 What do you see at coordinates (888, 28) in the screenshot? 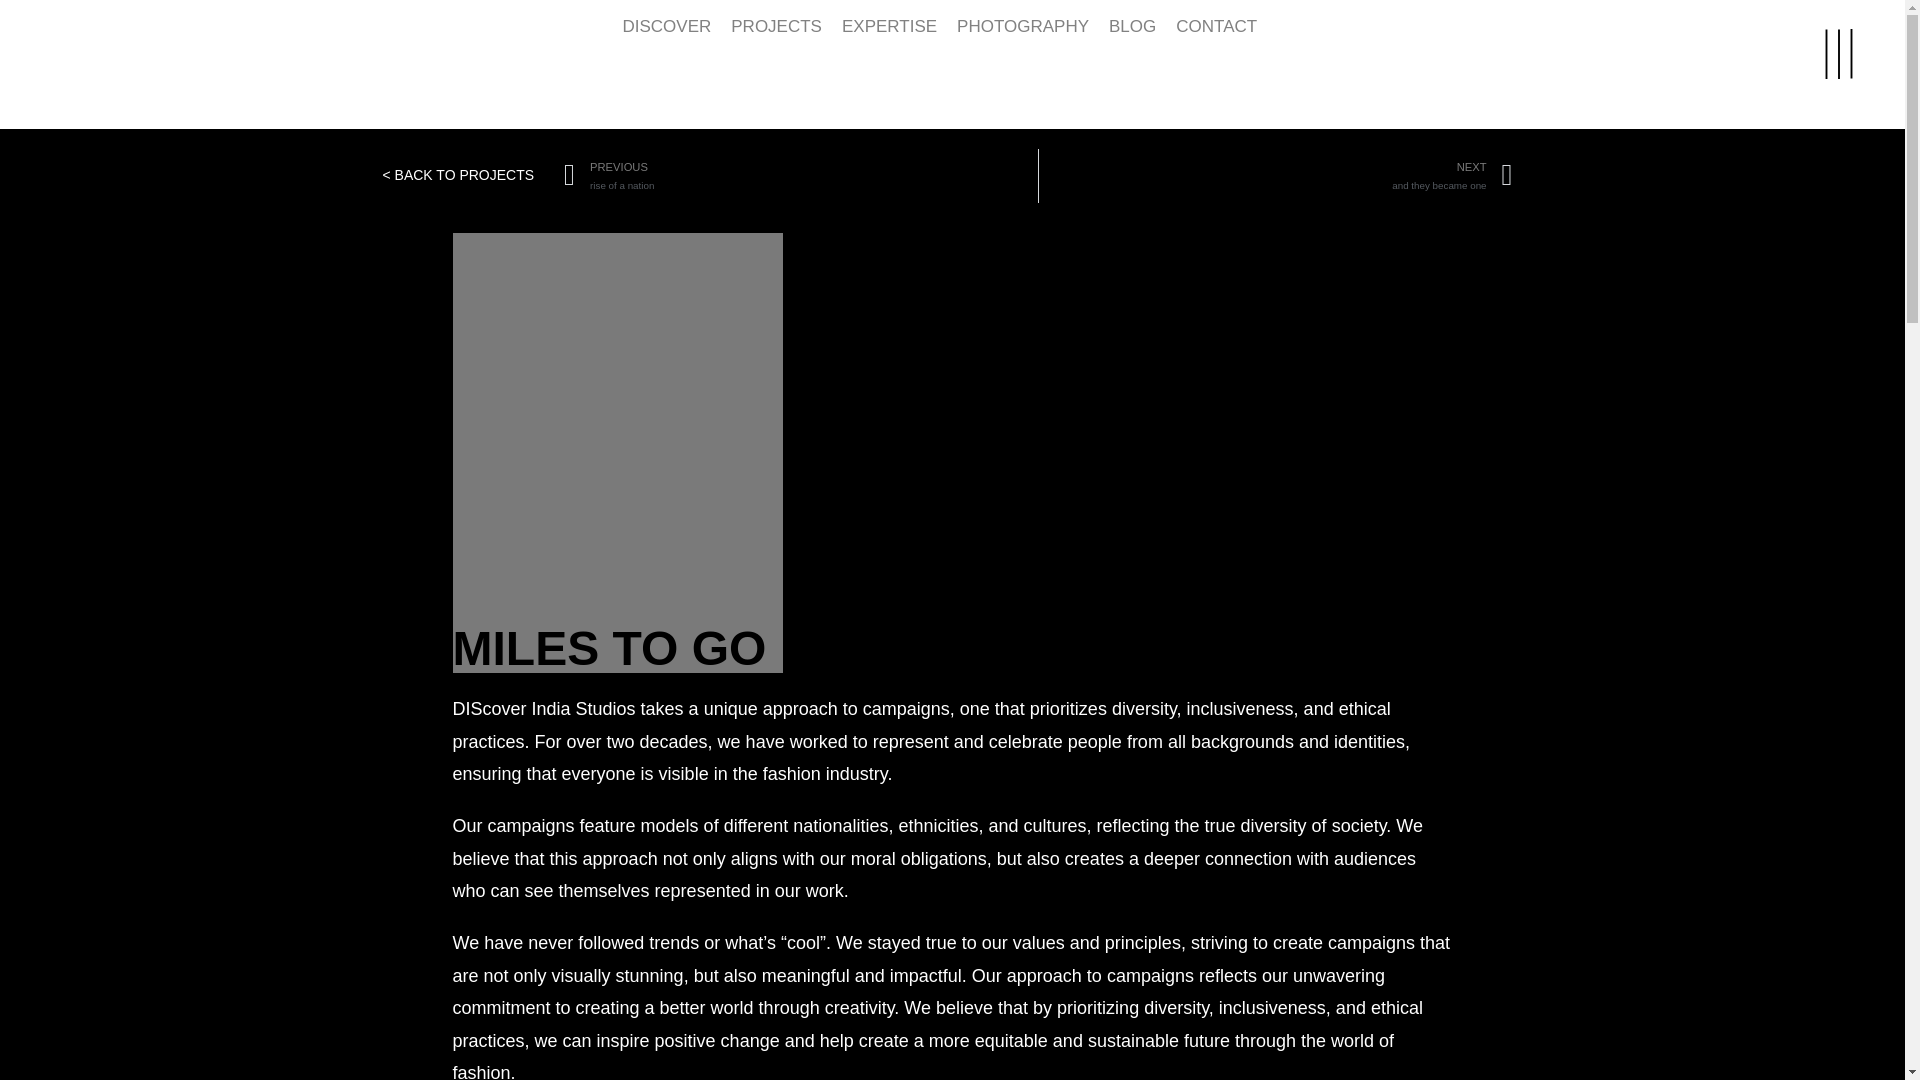
I see `DISCOVER` at bounding box center [888, 28].